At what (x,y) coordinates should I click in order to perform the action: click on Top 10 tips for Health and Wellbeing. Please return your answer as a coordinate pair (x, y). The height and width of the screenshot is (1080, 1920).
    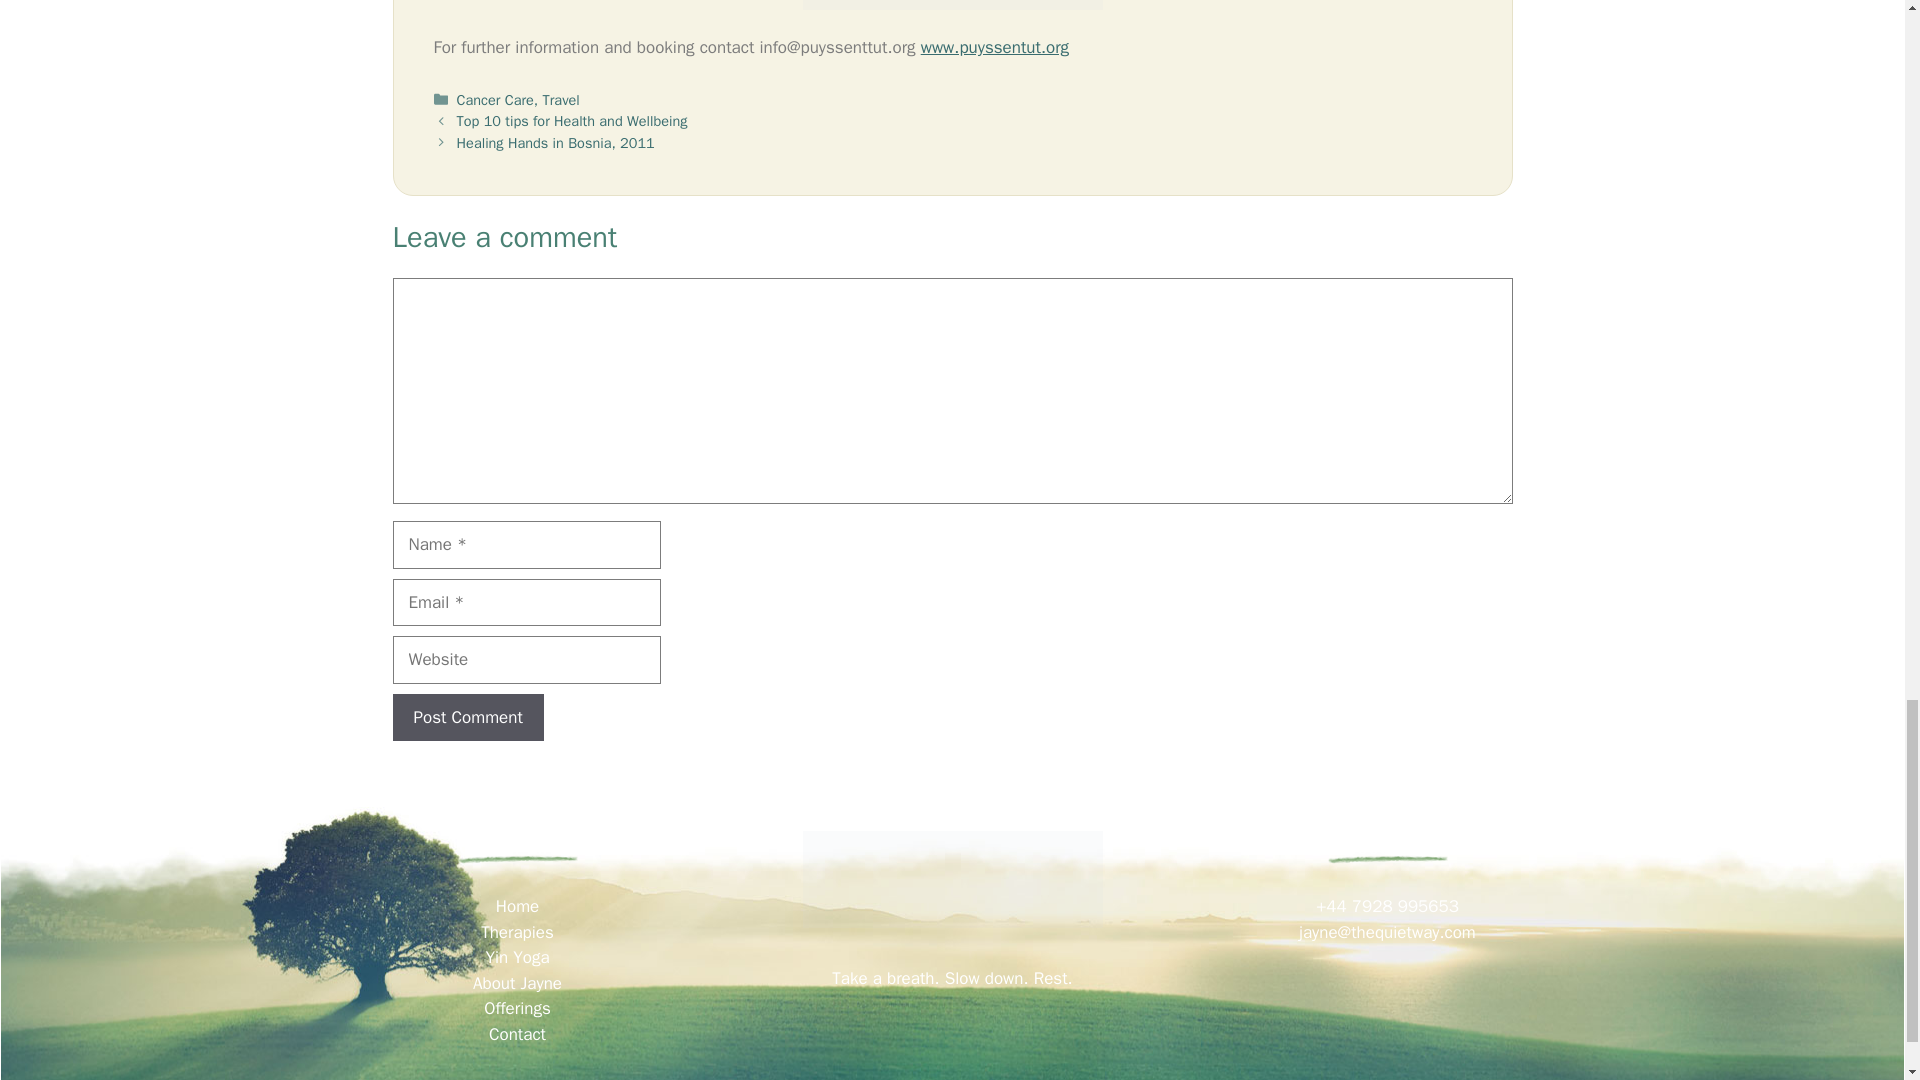
    Looking at the image, I should click on (572, 120).